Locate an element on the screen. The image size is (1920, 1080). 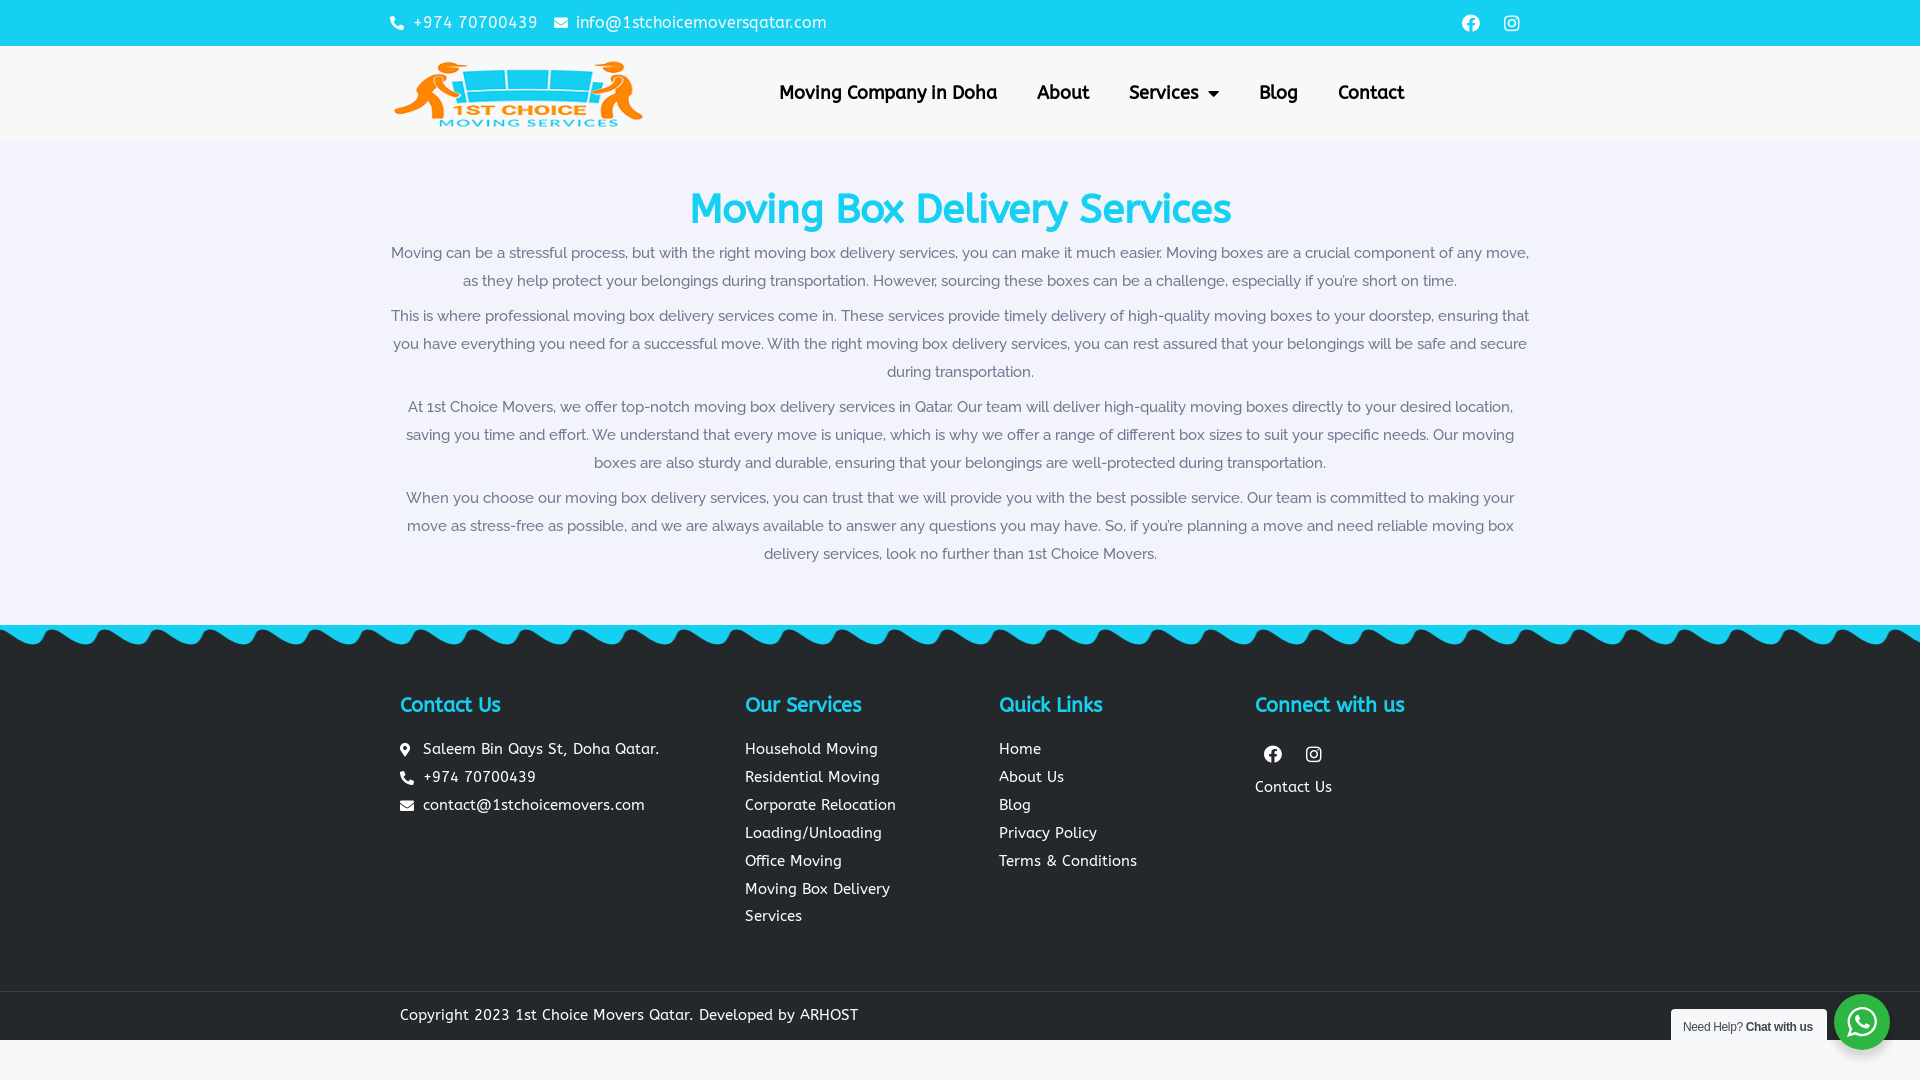
+974 70700439 is located at coordinates (532, 778).